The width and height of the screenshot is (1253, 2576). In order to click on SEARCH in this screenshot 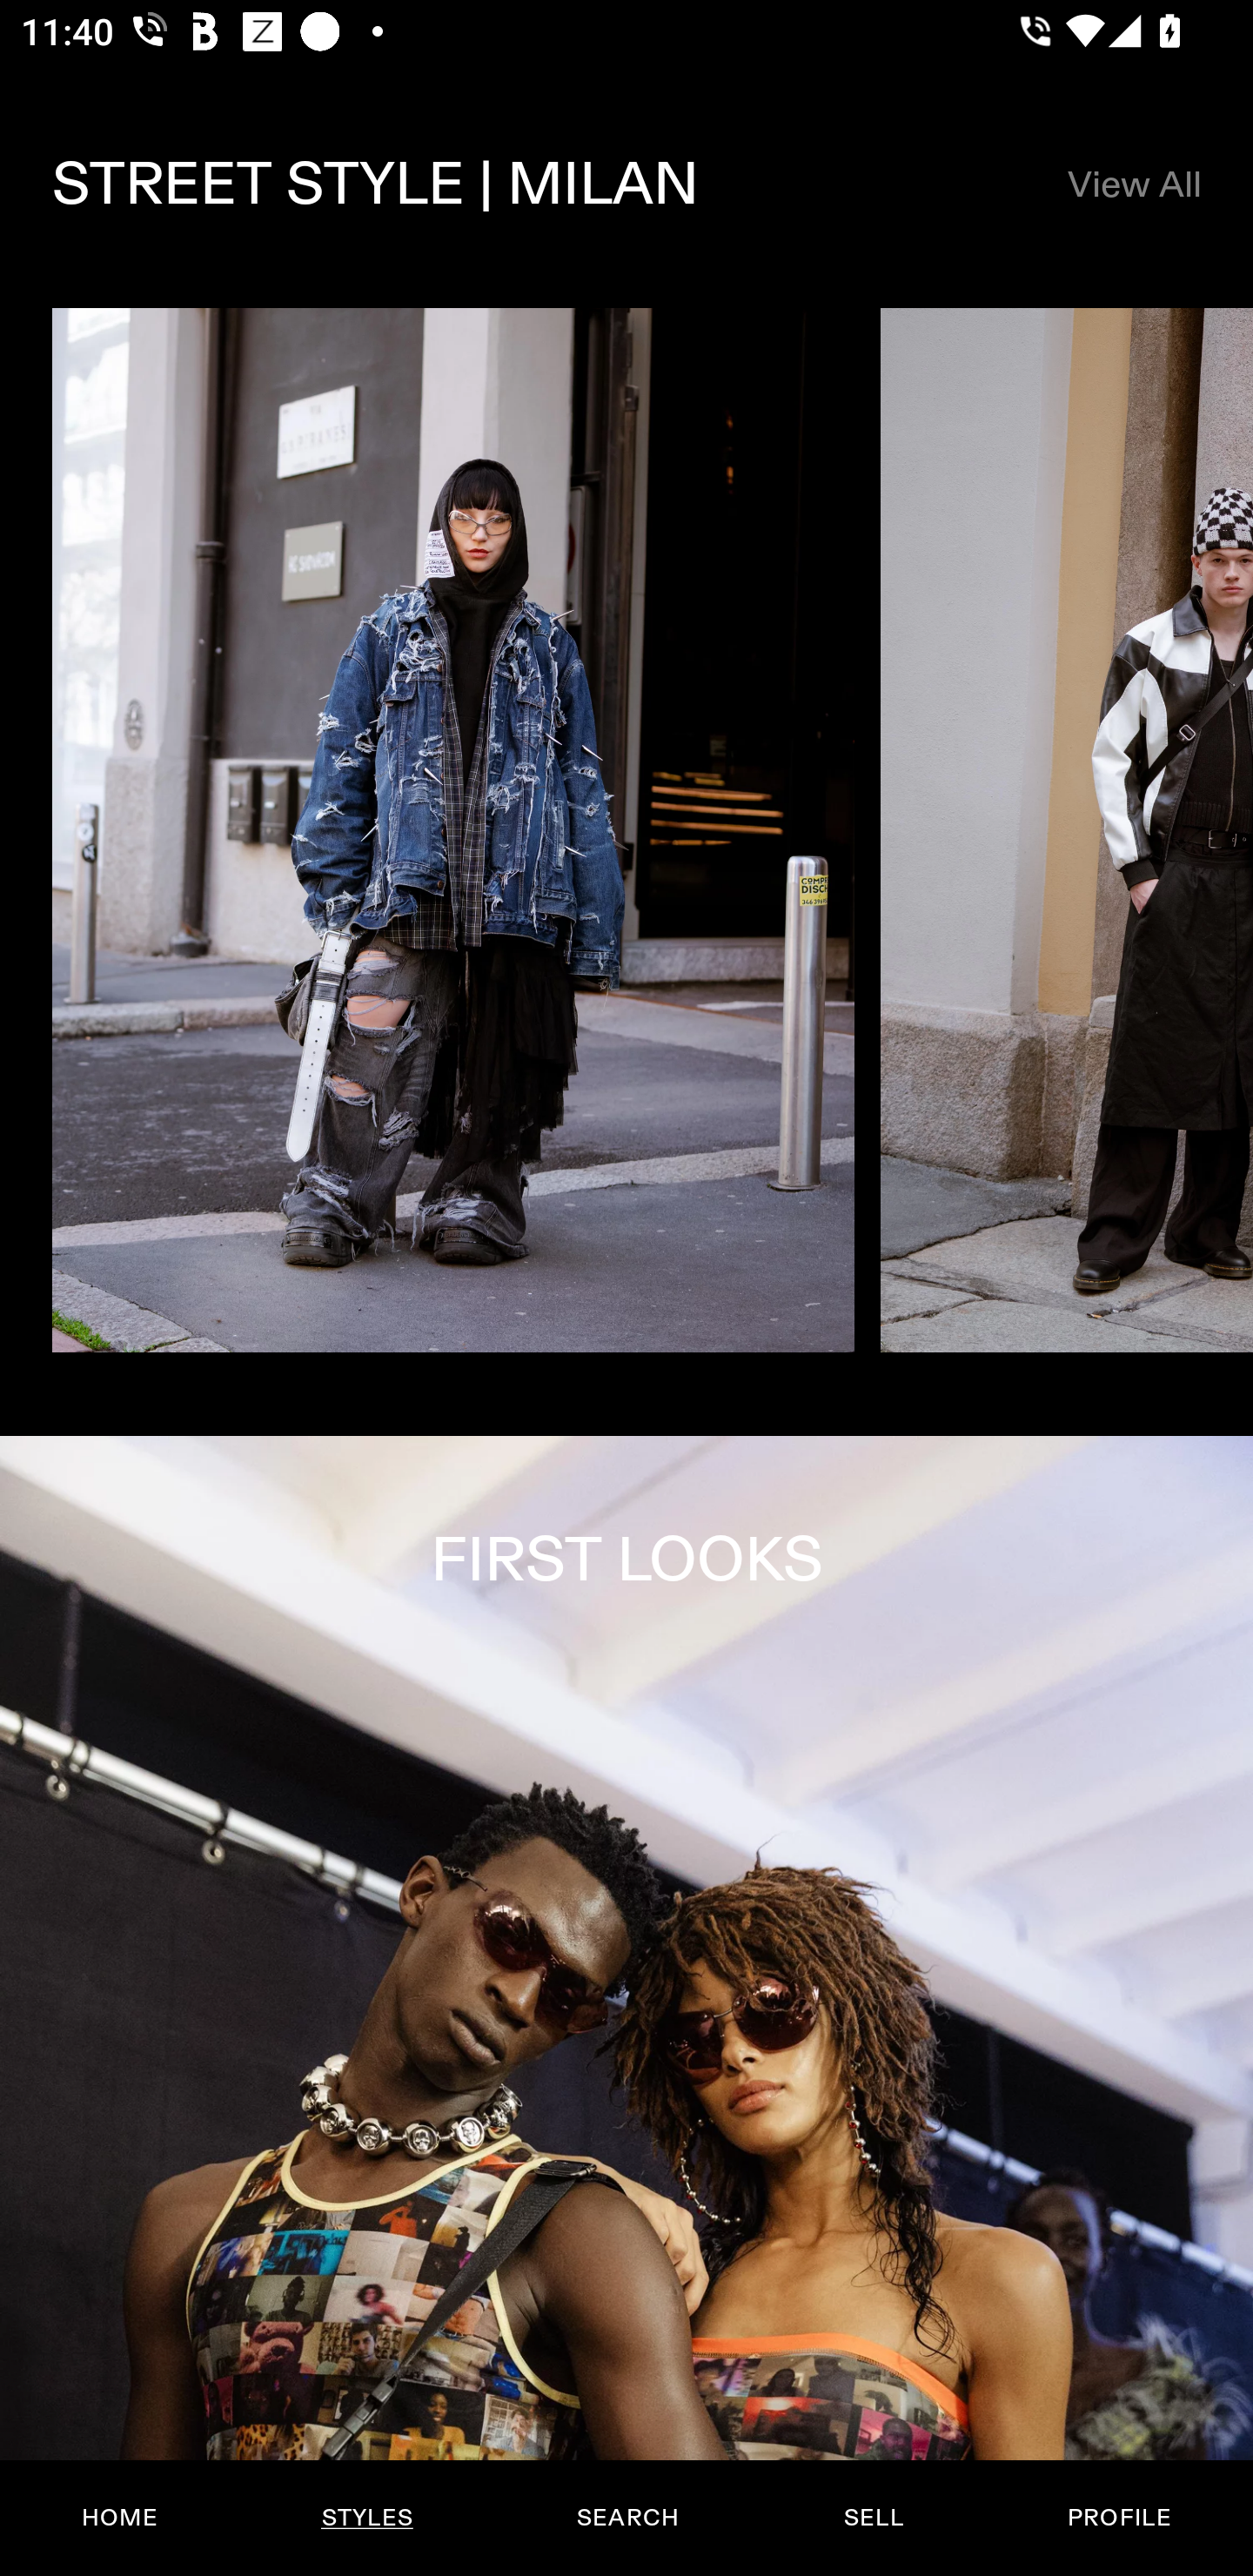, I will do `click(627, 2518)`.